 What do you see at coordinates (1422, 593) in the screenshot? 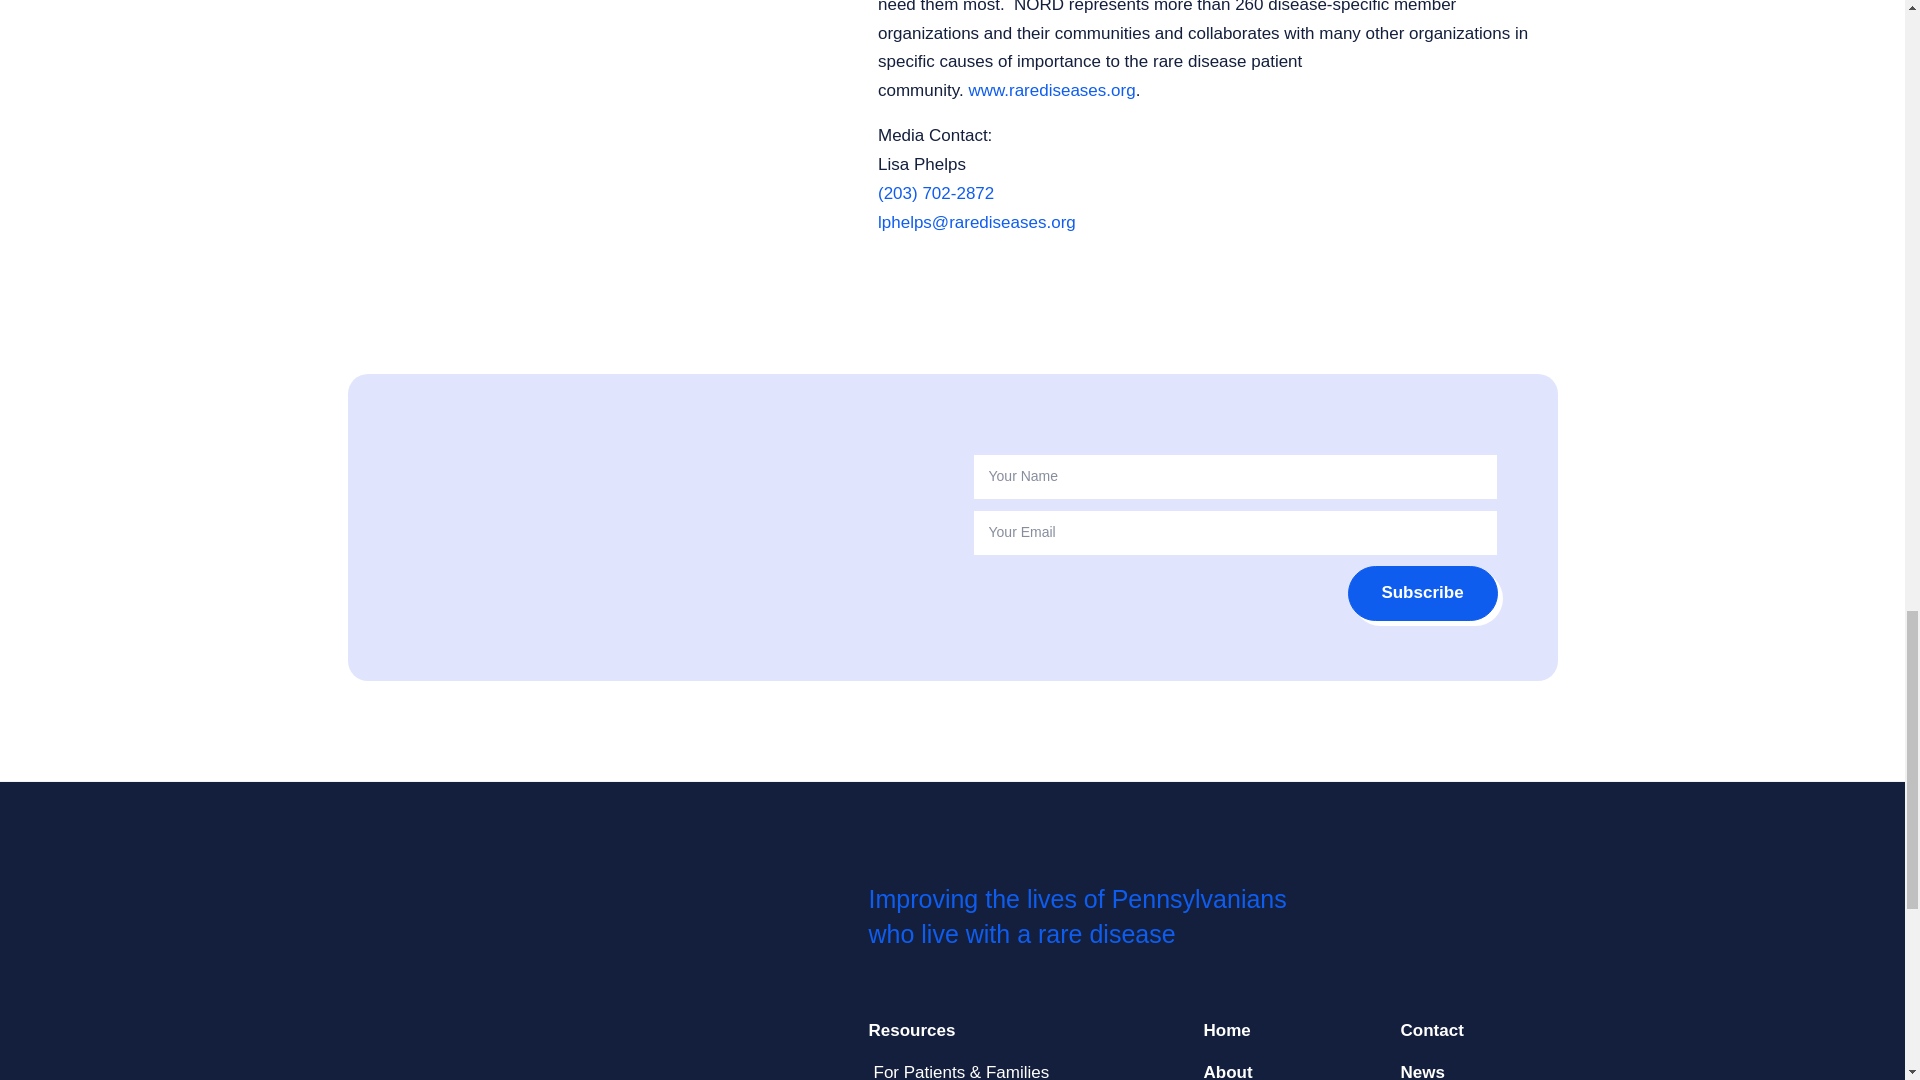
I see `Subscribe` at bounding box center [1422, 593].